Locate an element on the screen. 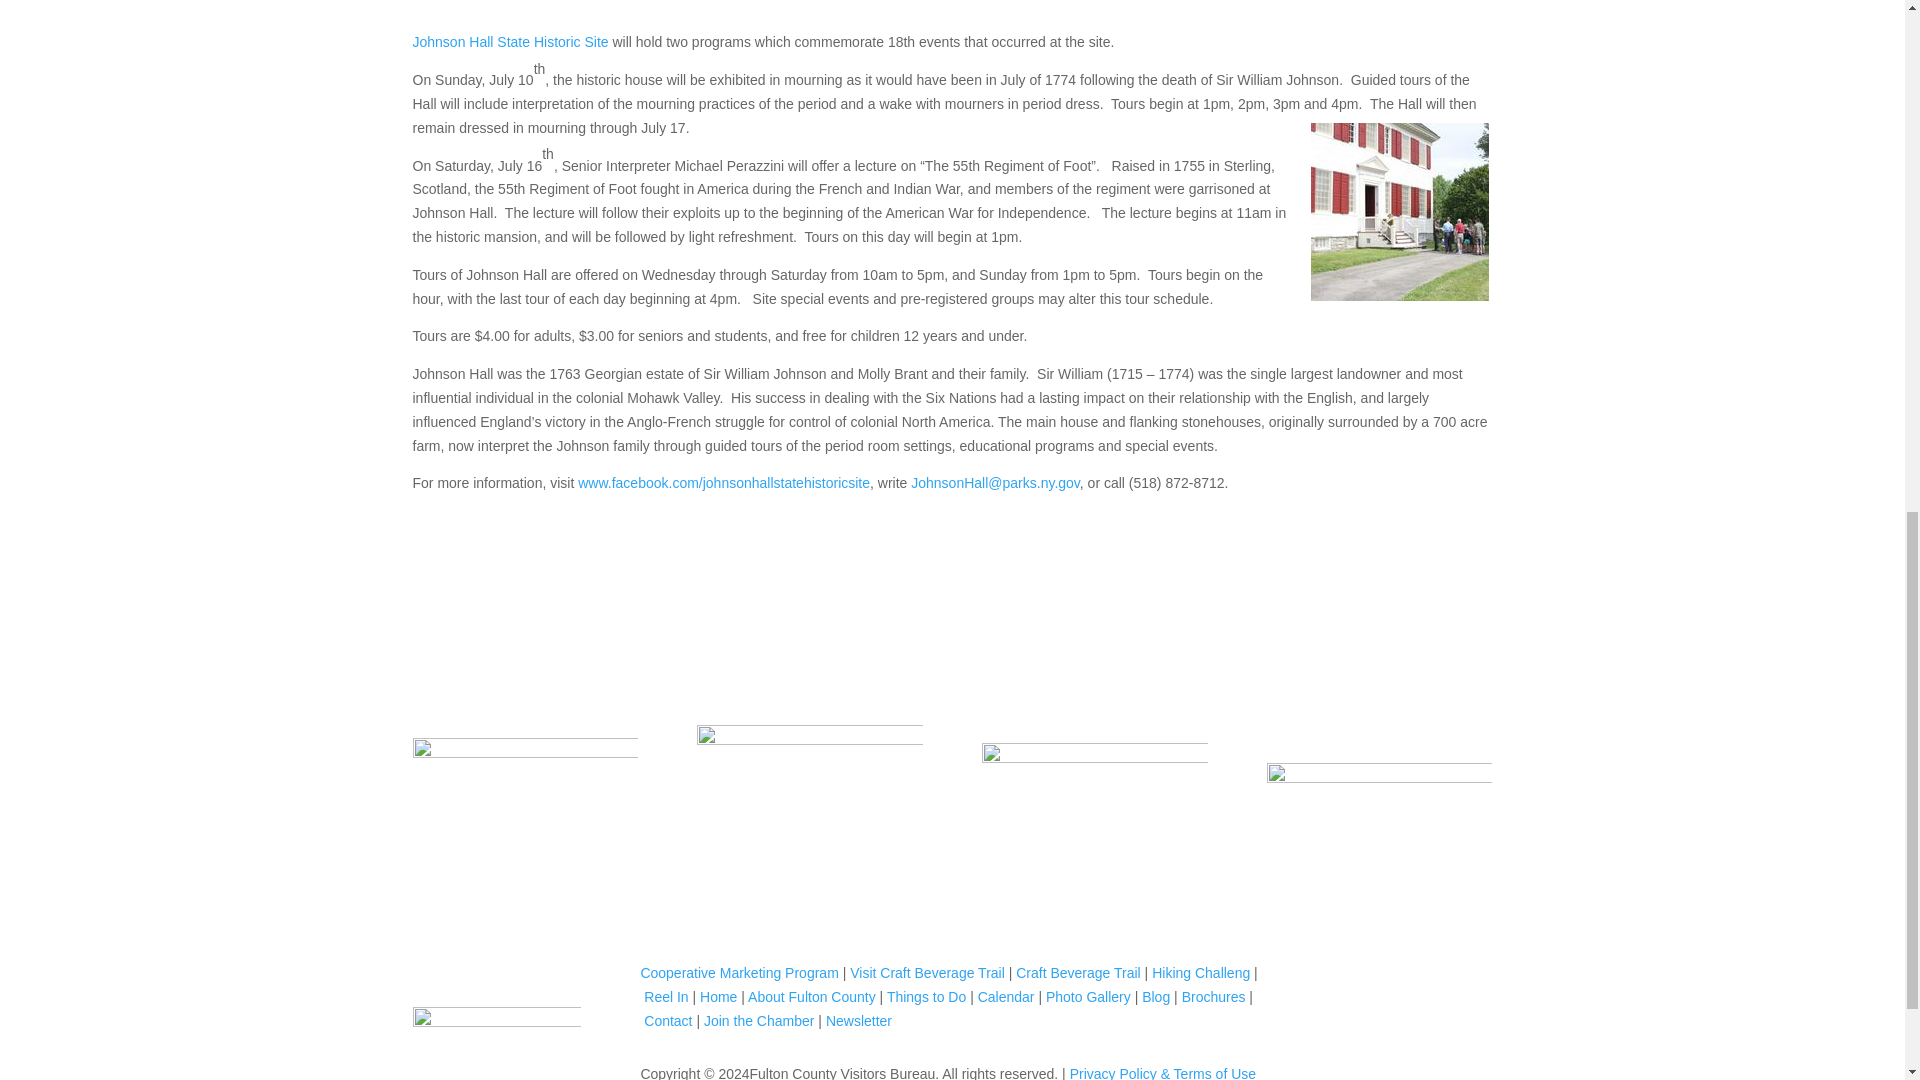  Photo Gallery is located at coordinates (1088, 997).